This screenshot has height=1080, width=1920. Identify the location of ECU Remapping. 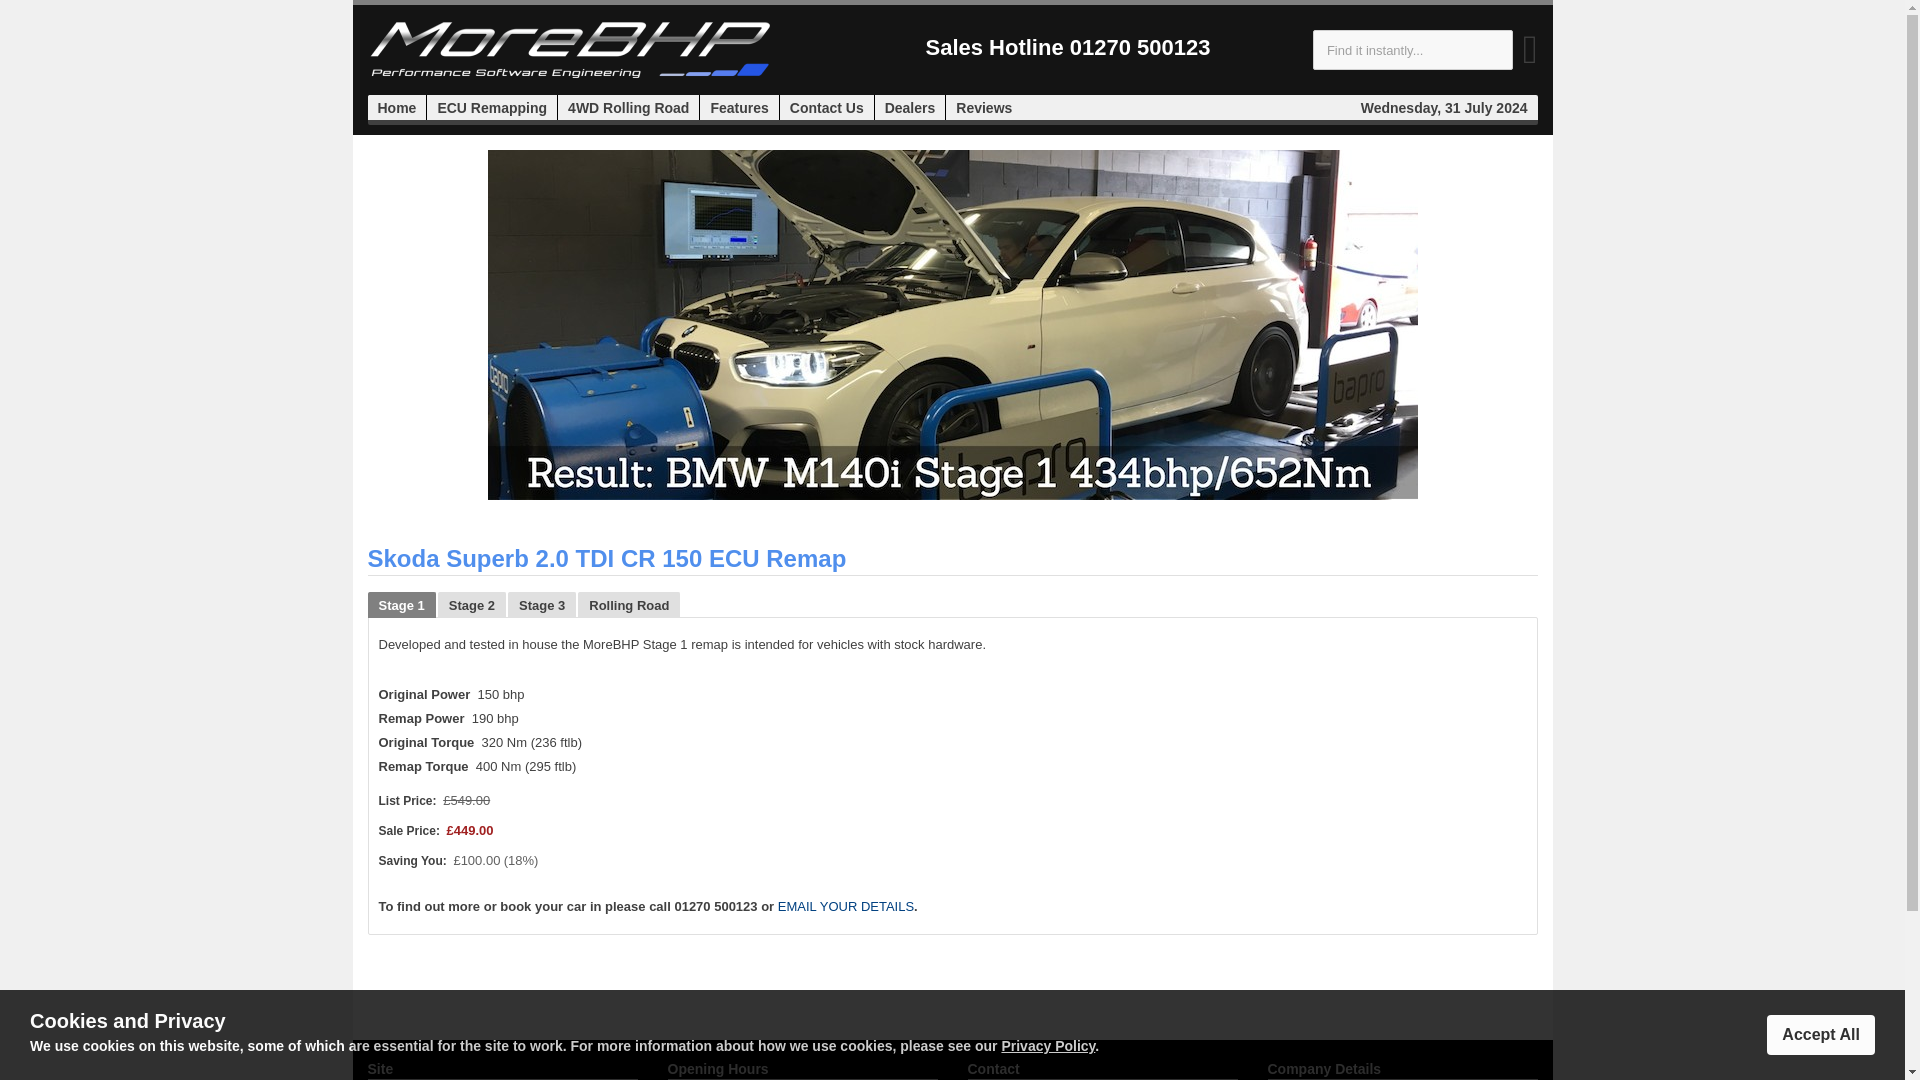
(492, 108).